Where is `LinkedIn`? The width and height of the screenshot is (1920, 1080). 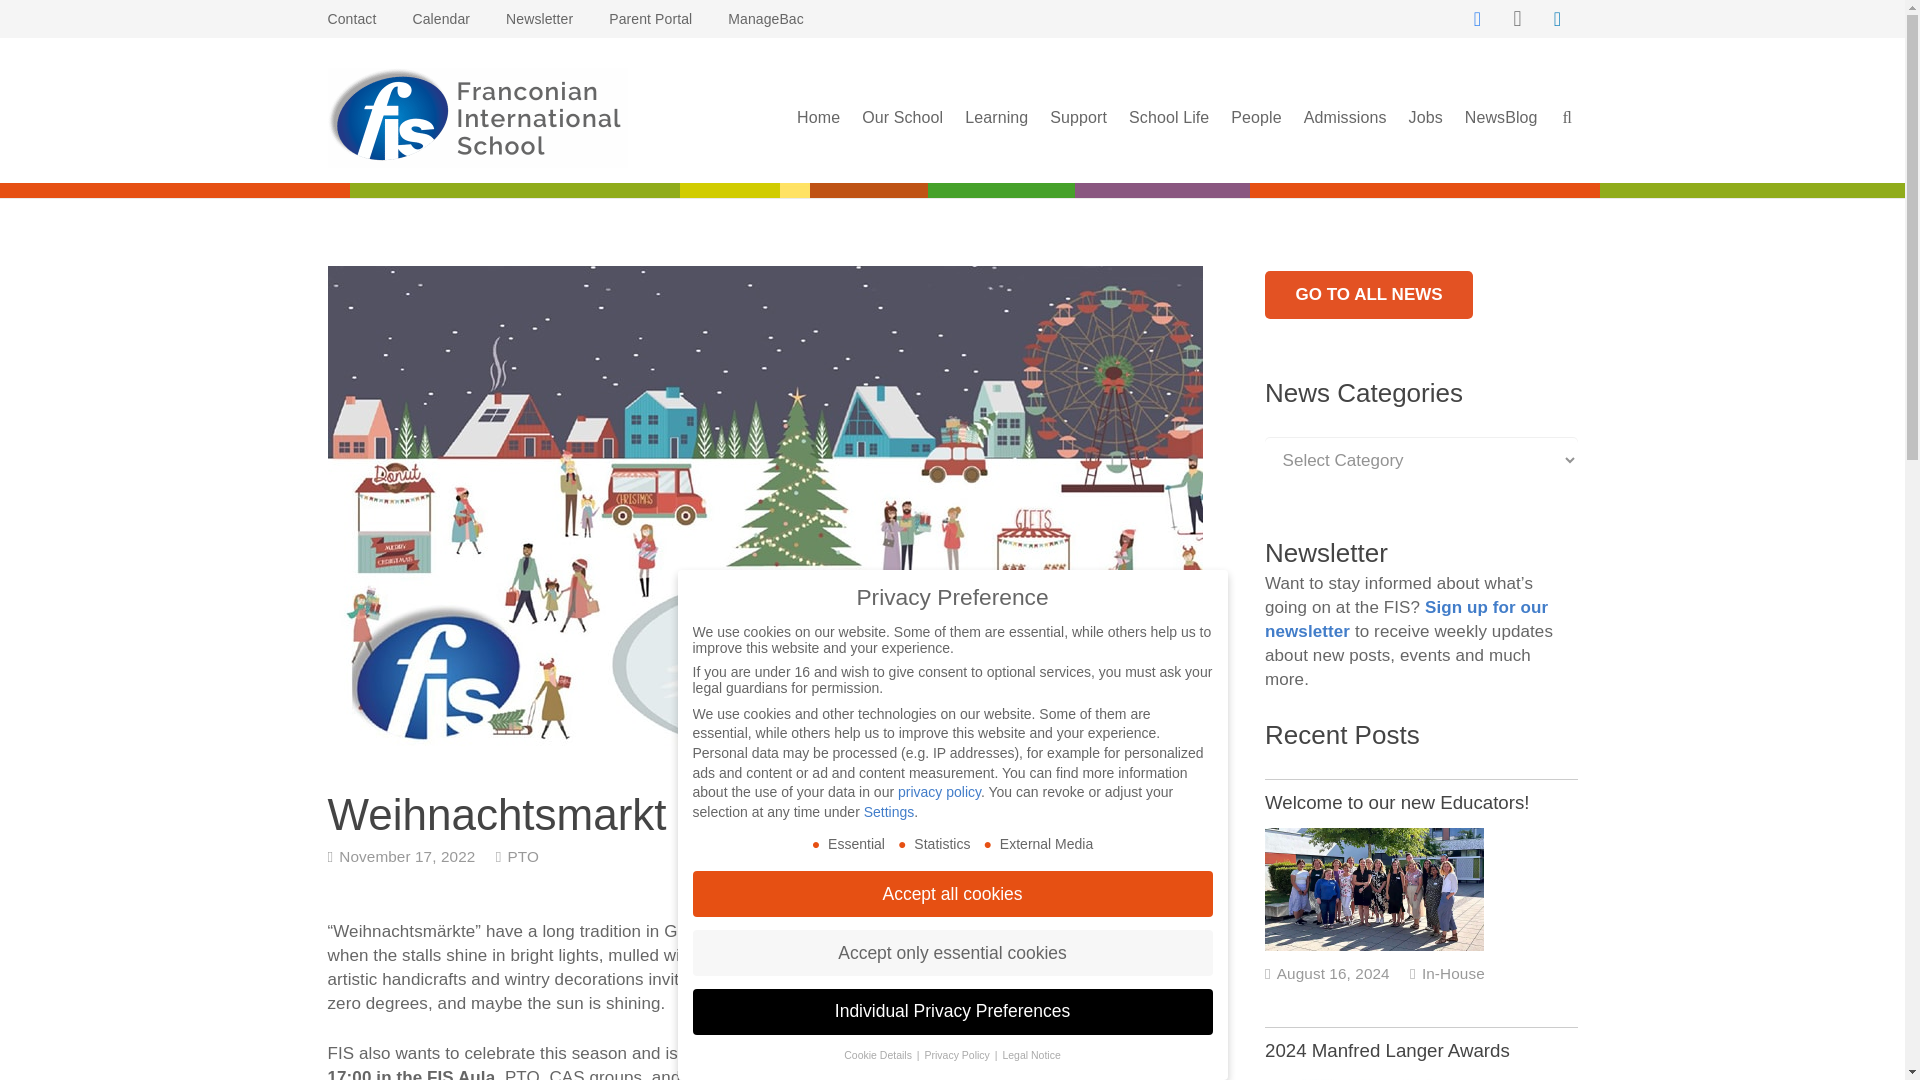 LinkedIn is located at coordinates (1558, 19).